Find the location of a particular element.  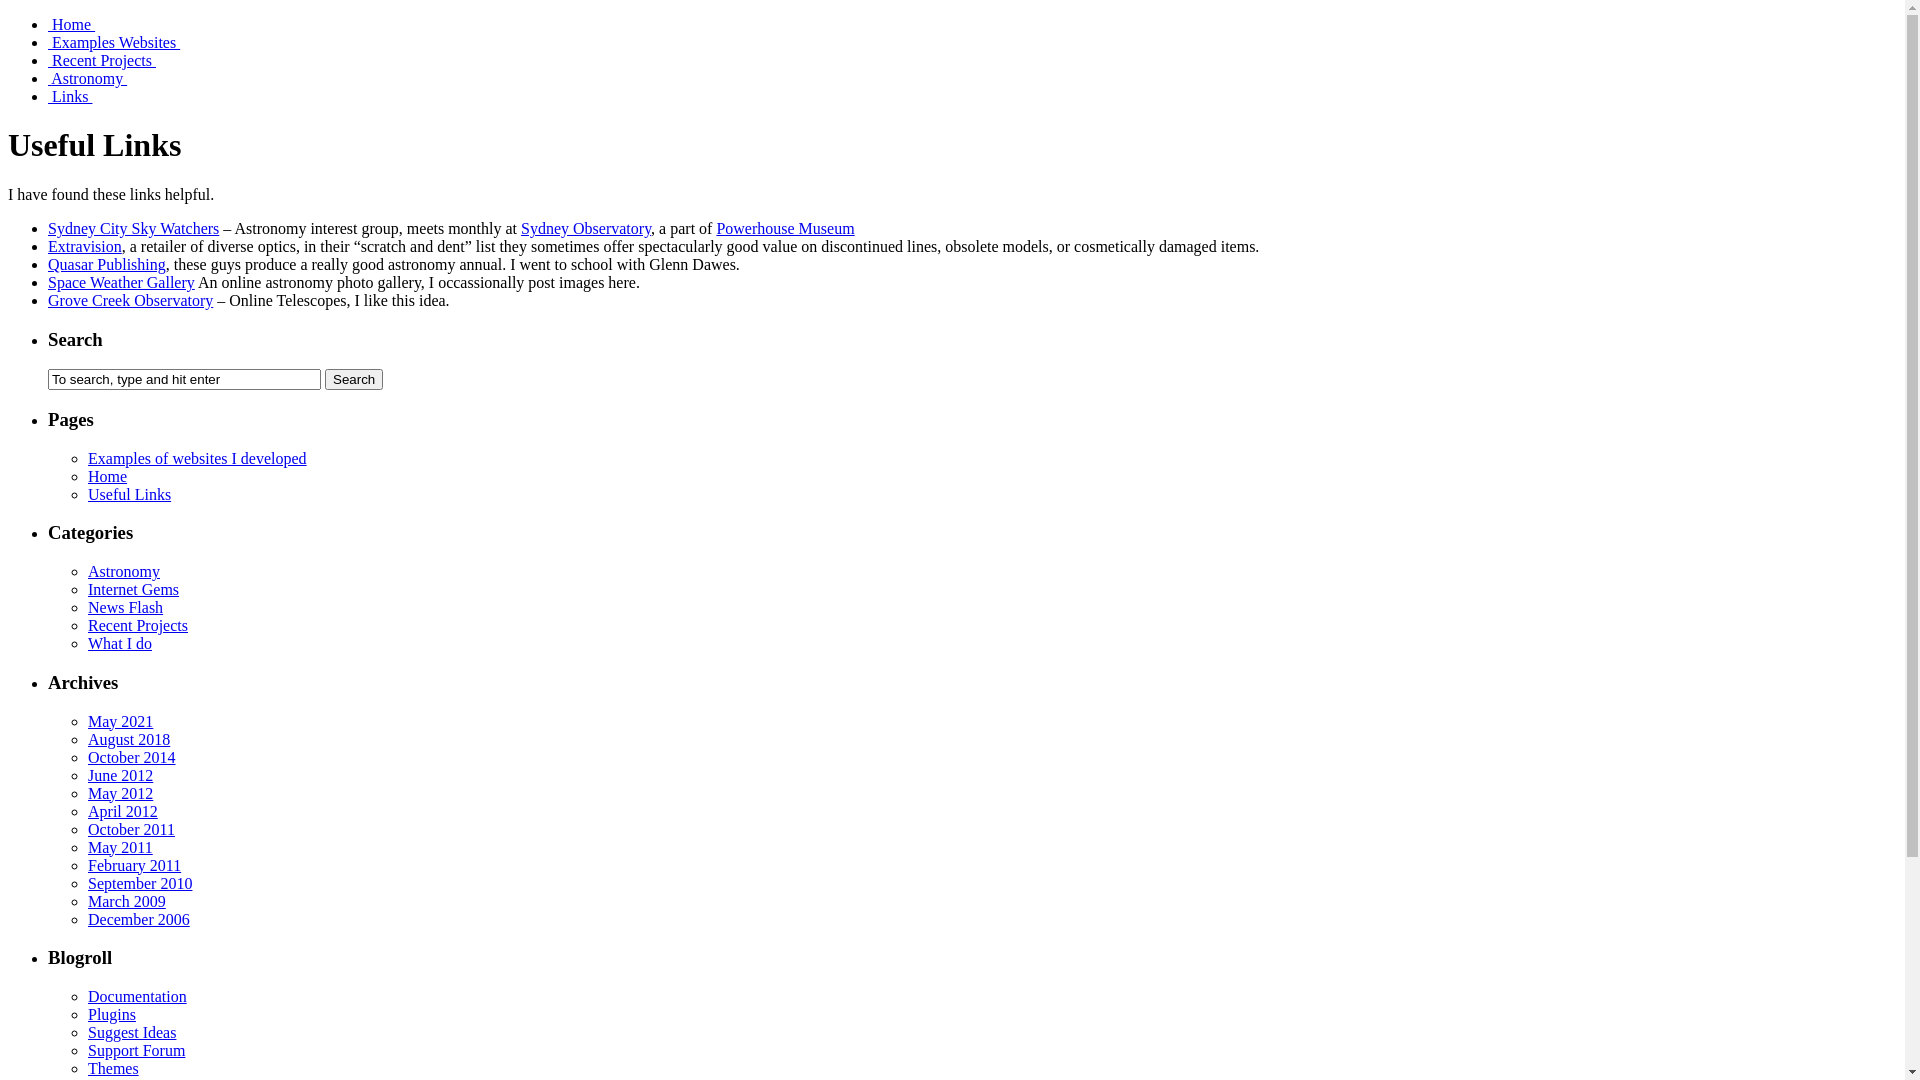

Space Weather Gallery is located at coordinates (122, 282).